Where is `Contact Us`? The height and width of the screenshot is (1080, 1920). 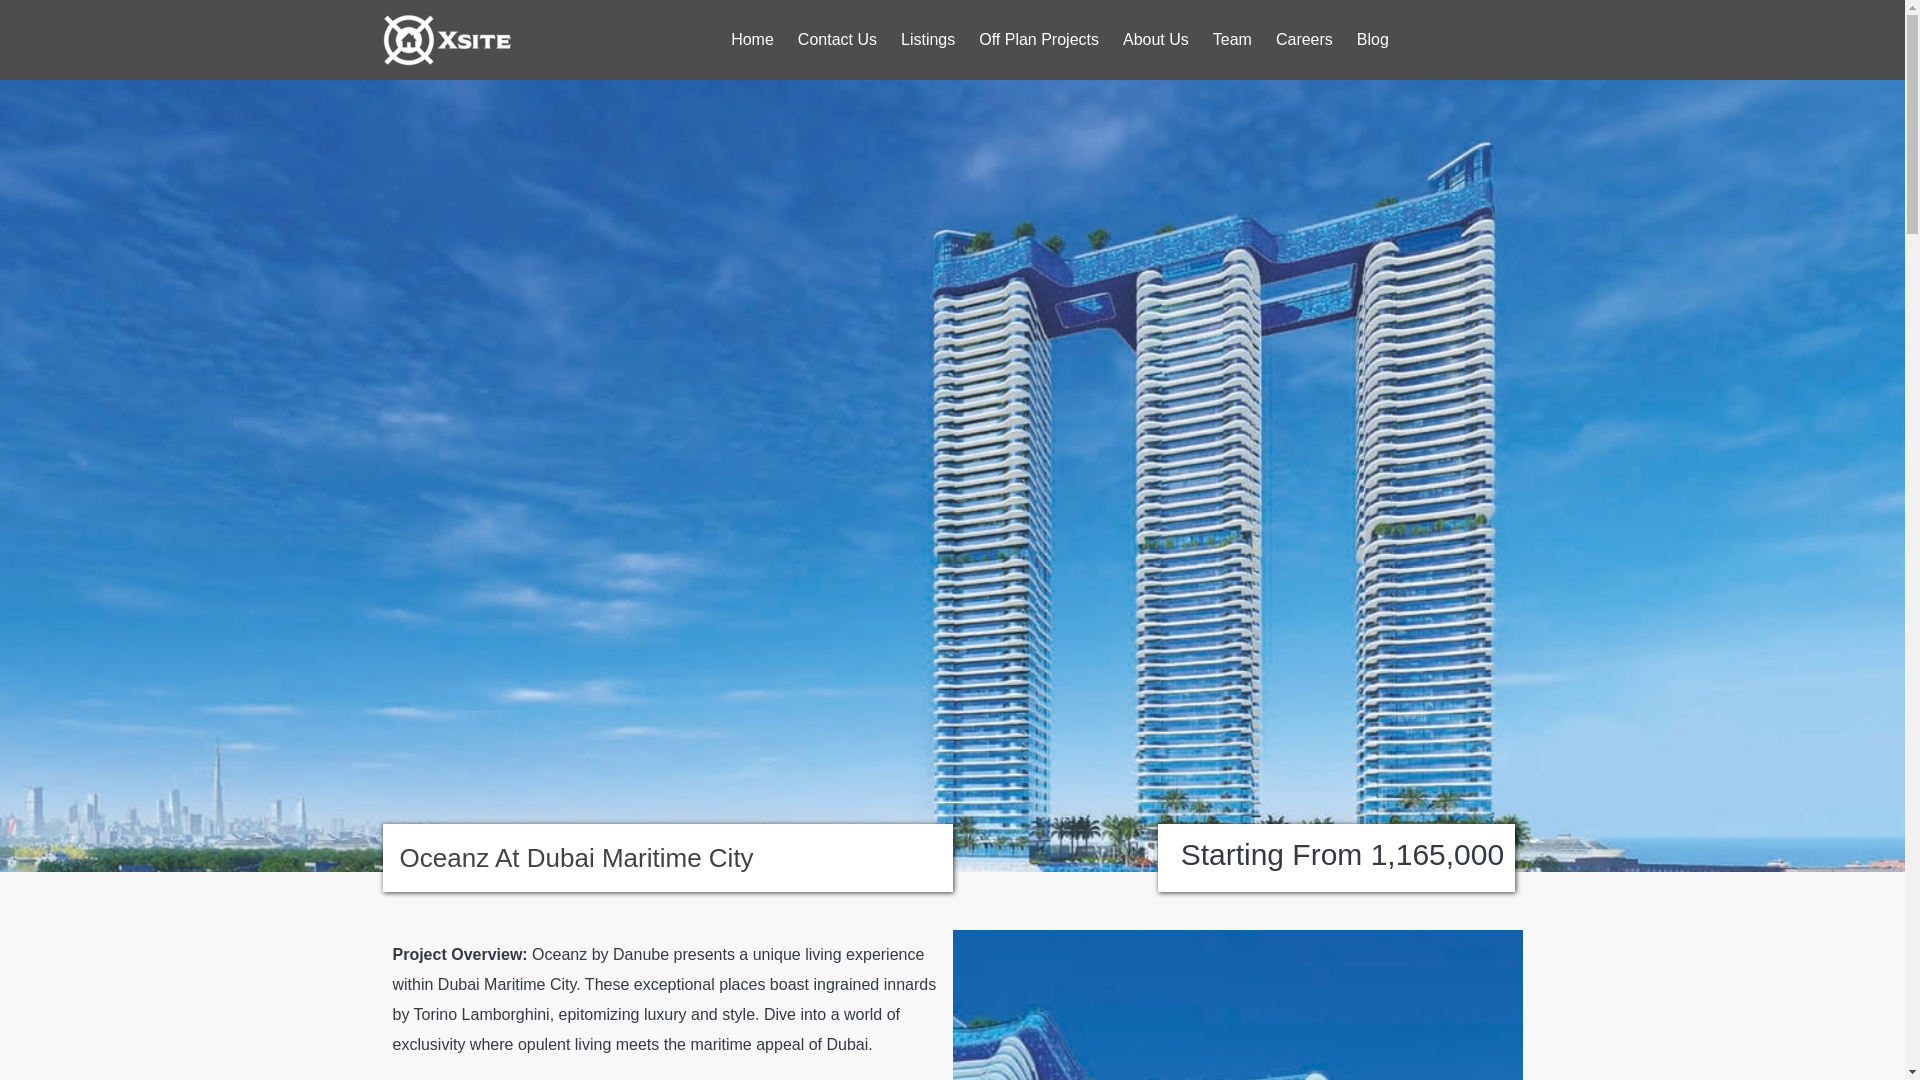
Contact Us is located at coordinates (836, 40).